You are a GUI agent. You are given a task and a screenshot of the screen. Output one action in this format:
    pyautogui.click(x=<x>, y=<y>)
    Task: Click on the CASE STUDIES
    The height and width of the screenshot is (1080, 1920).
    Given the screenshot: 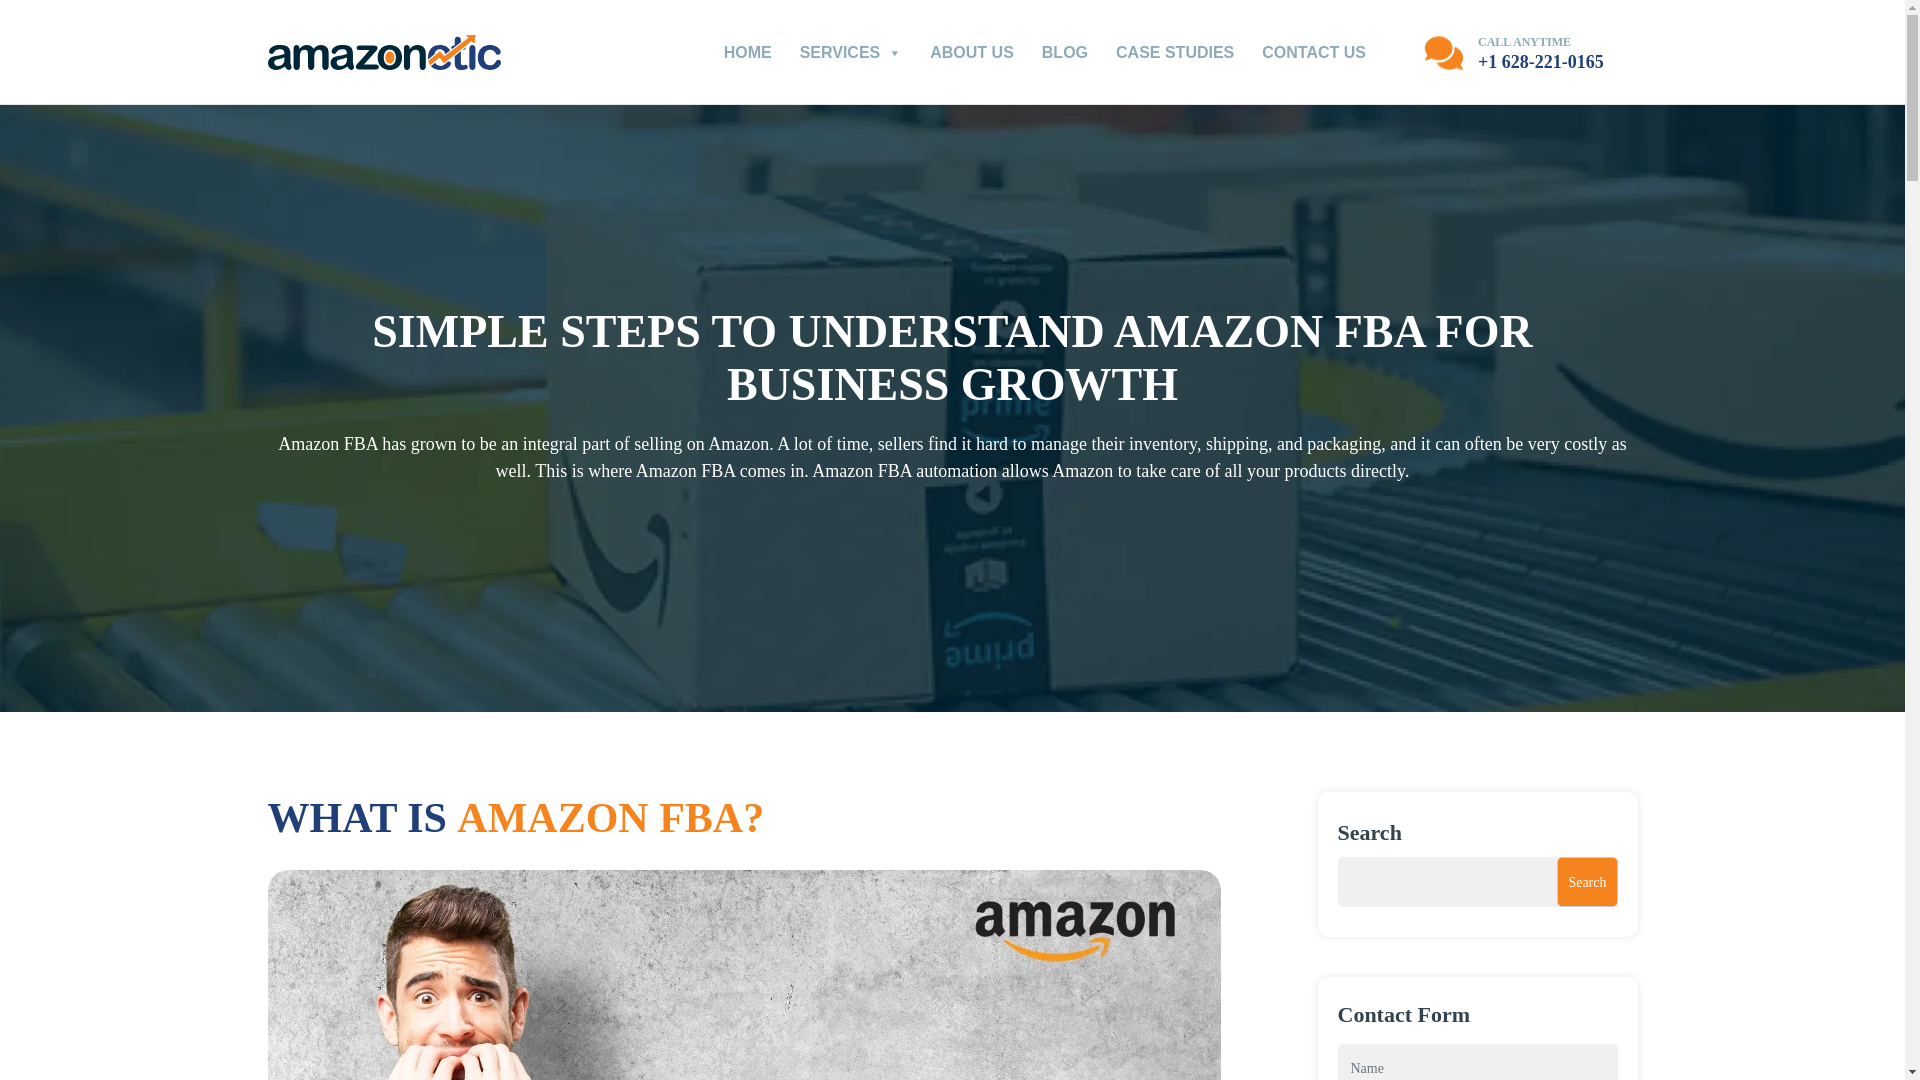 What is the action you would take?
    pyautogui.click(x=1174, y=52)
    